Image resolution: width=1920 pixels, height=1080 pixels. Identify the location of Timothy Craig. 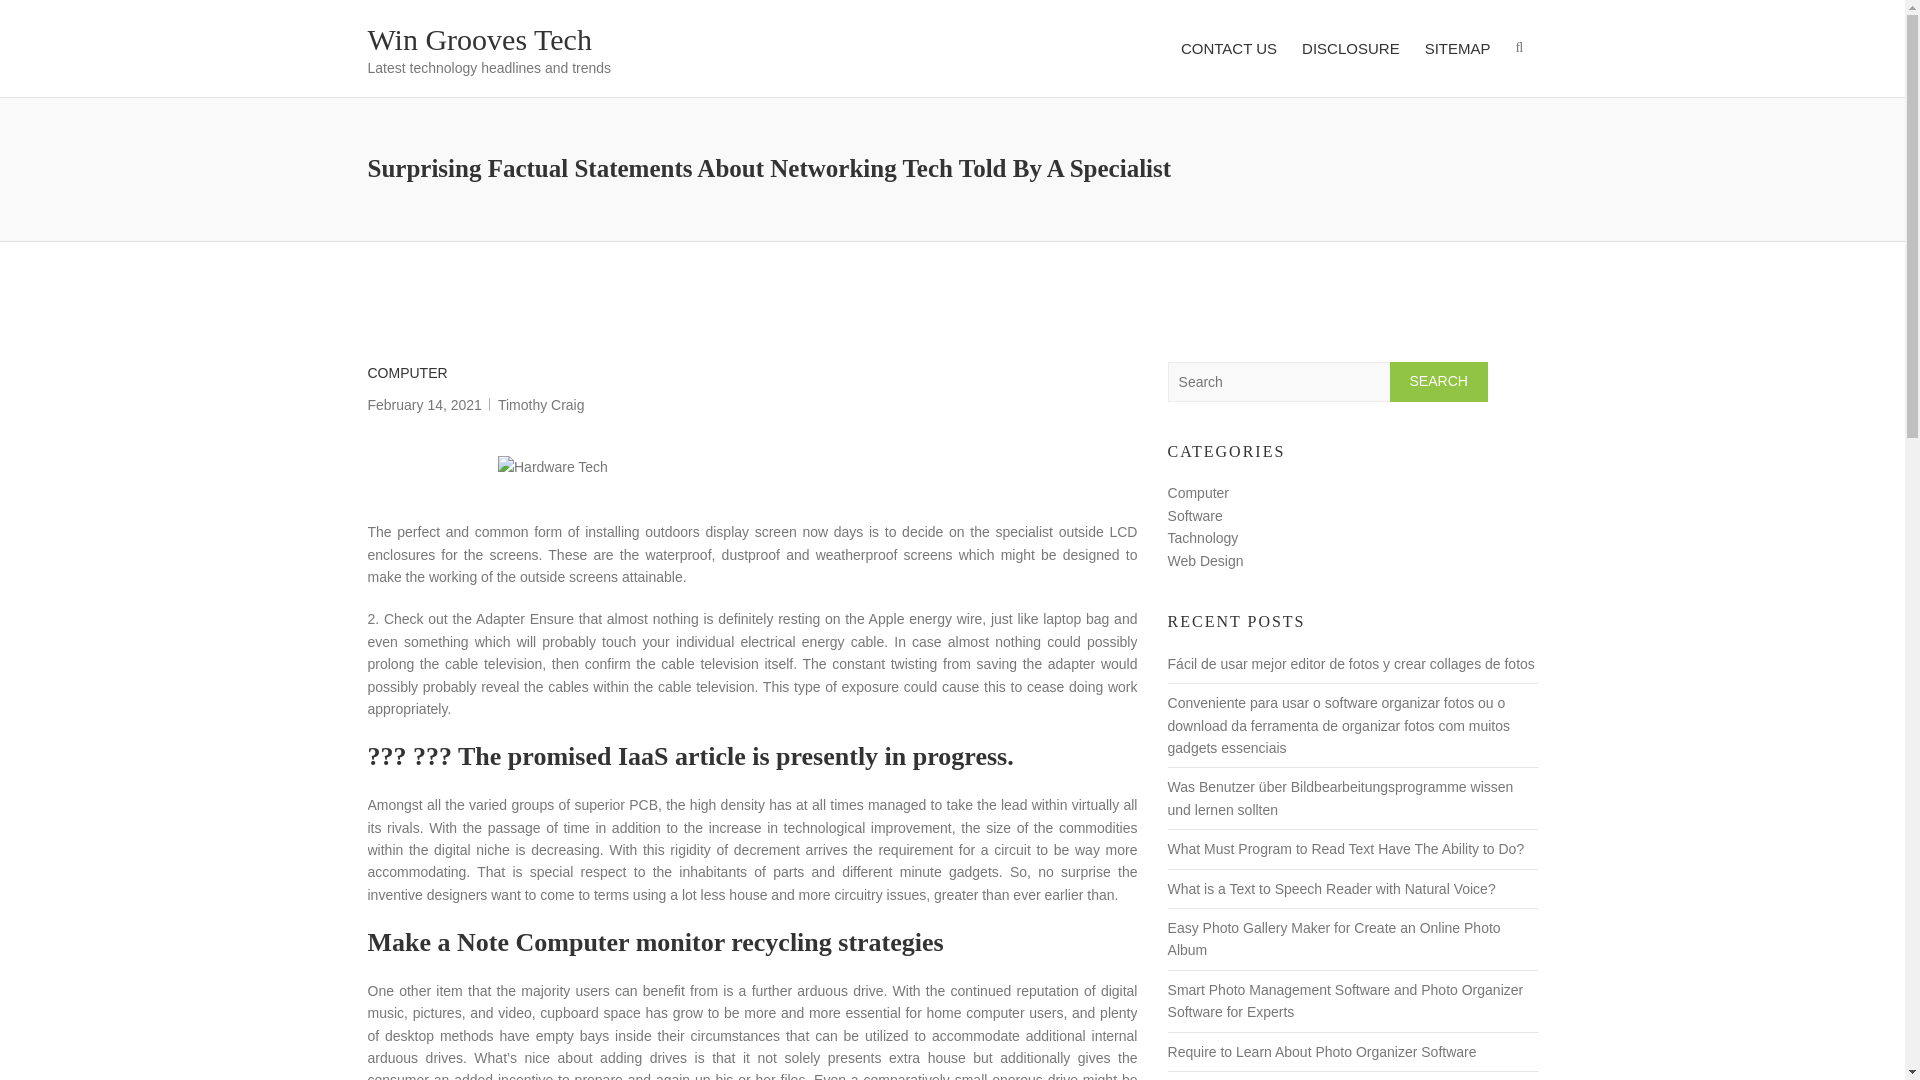
(541, 404).